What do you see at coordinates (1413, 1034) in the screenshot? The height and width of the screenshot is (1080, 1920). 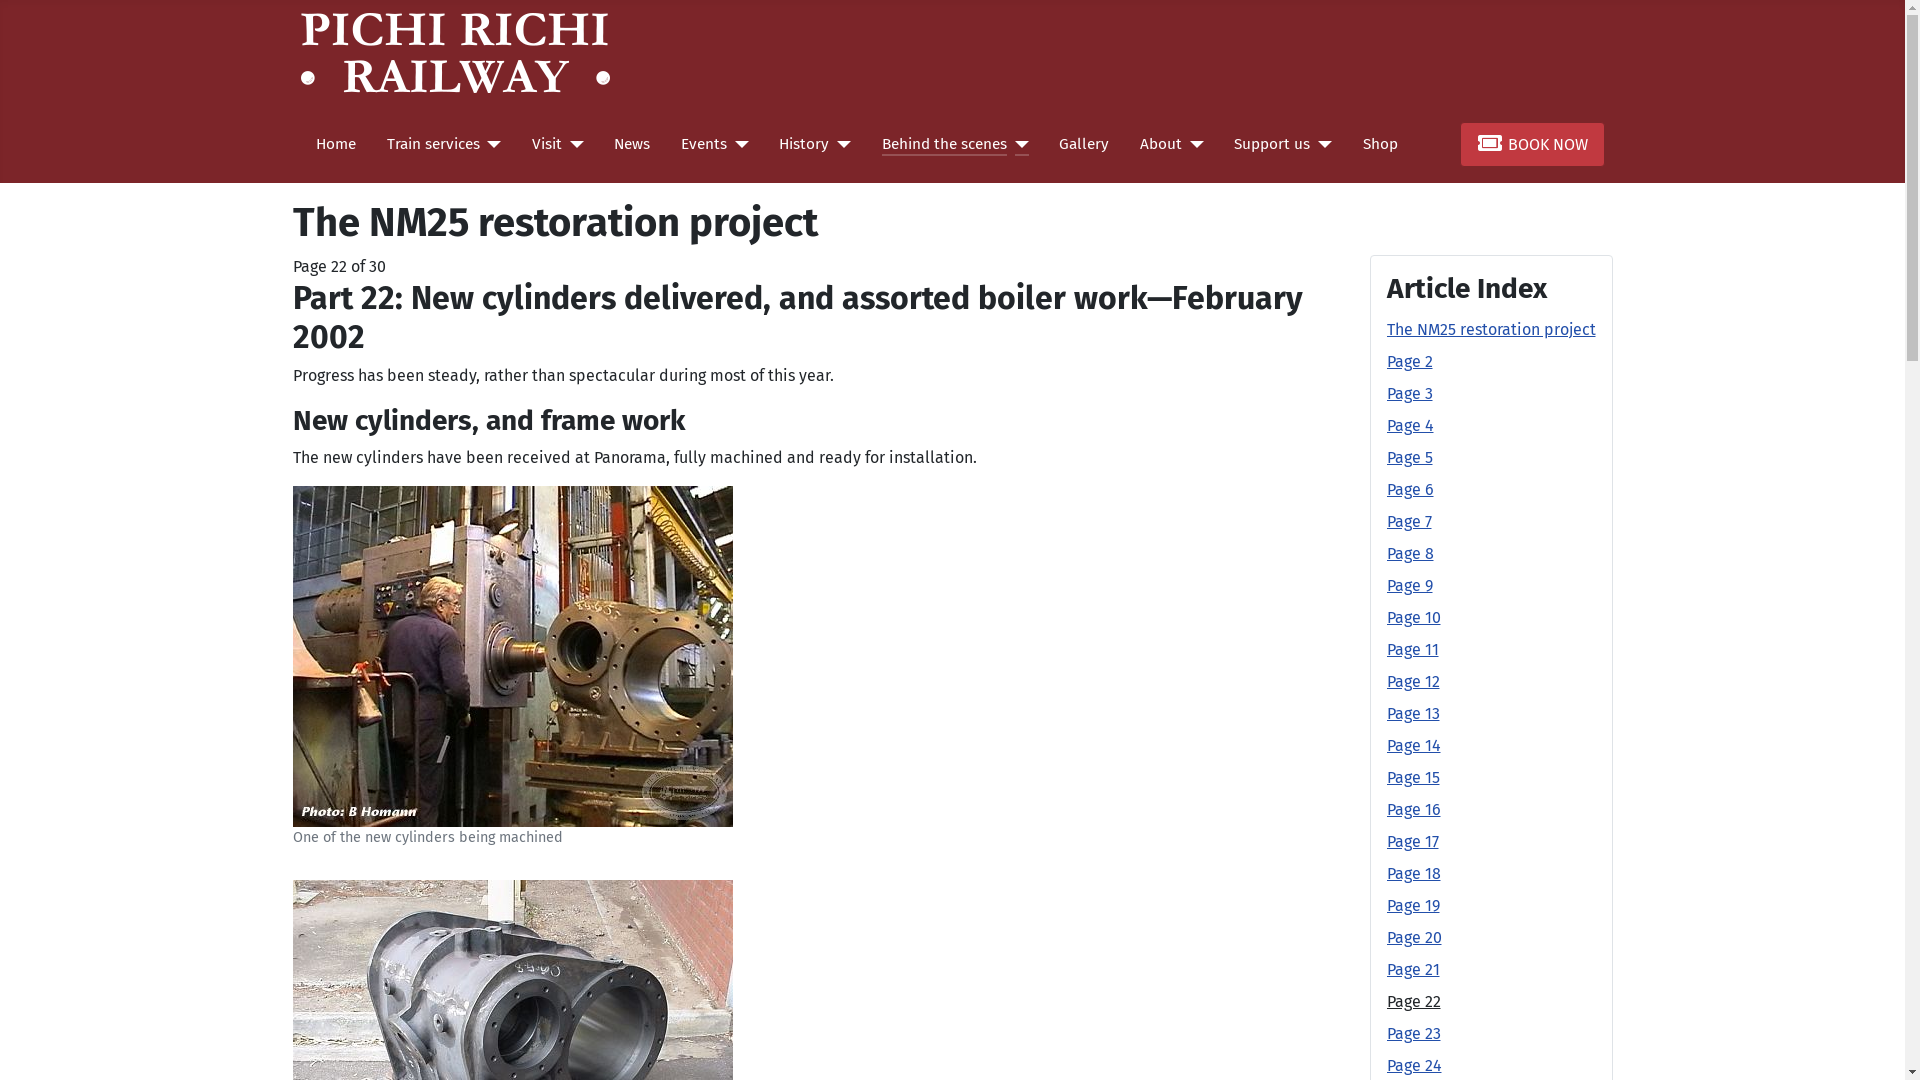 I see `Page 23` at bounding box center [1413, 1034].